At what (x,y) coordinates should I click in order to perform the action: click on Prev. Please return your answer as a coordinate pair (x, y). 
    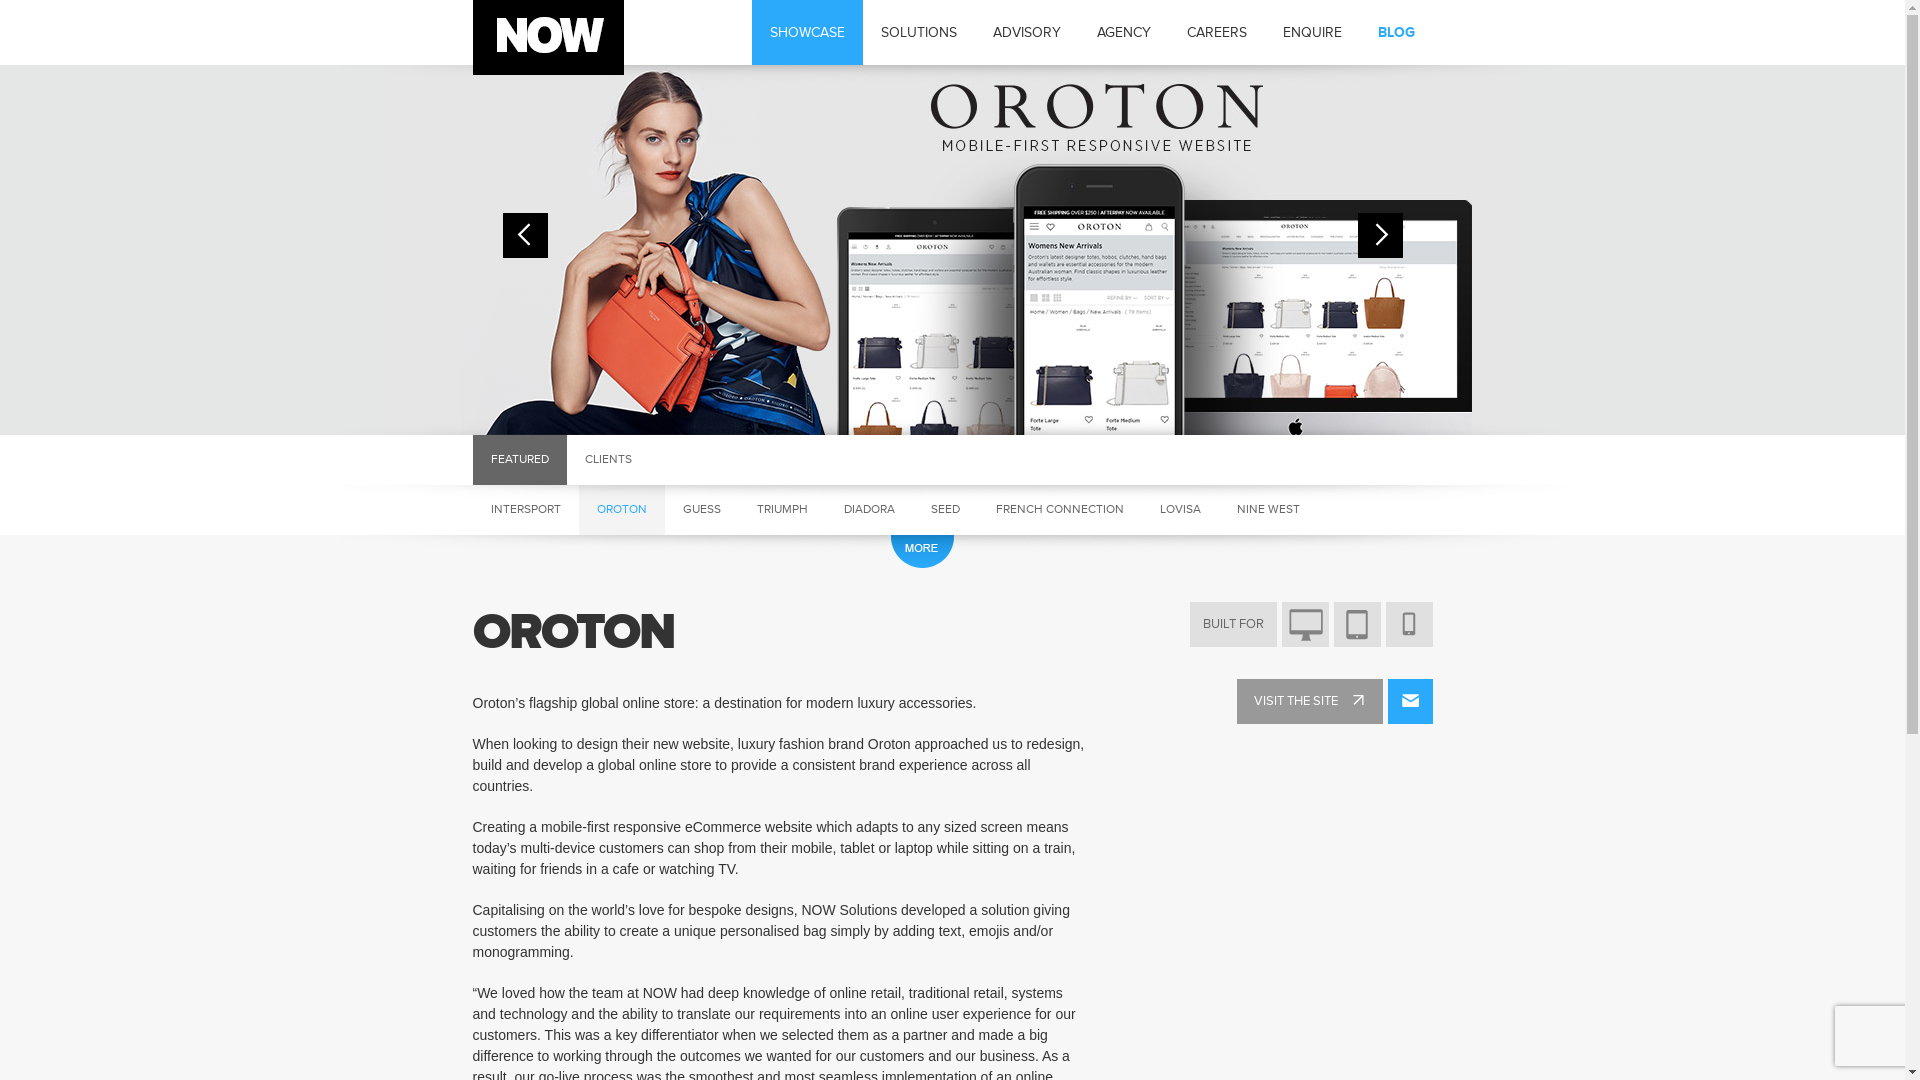
    Looking at the image, I should click on (524, 236).